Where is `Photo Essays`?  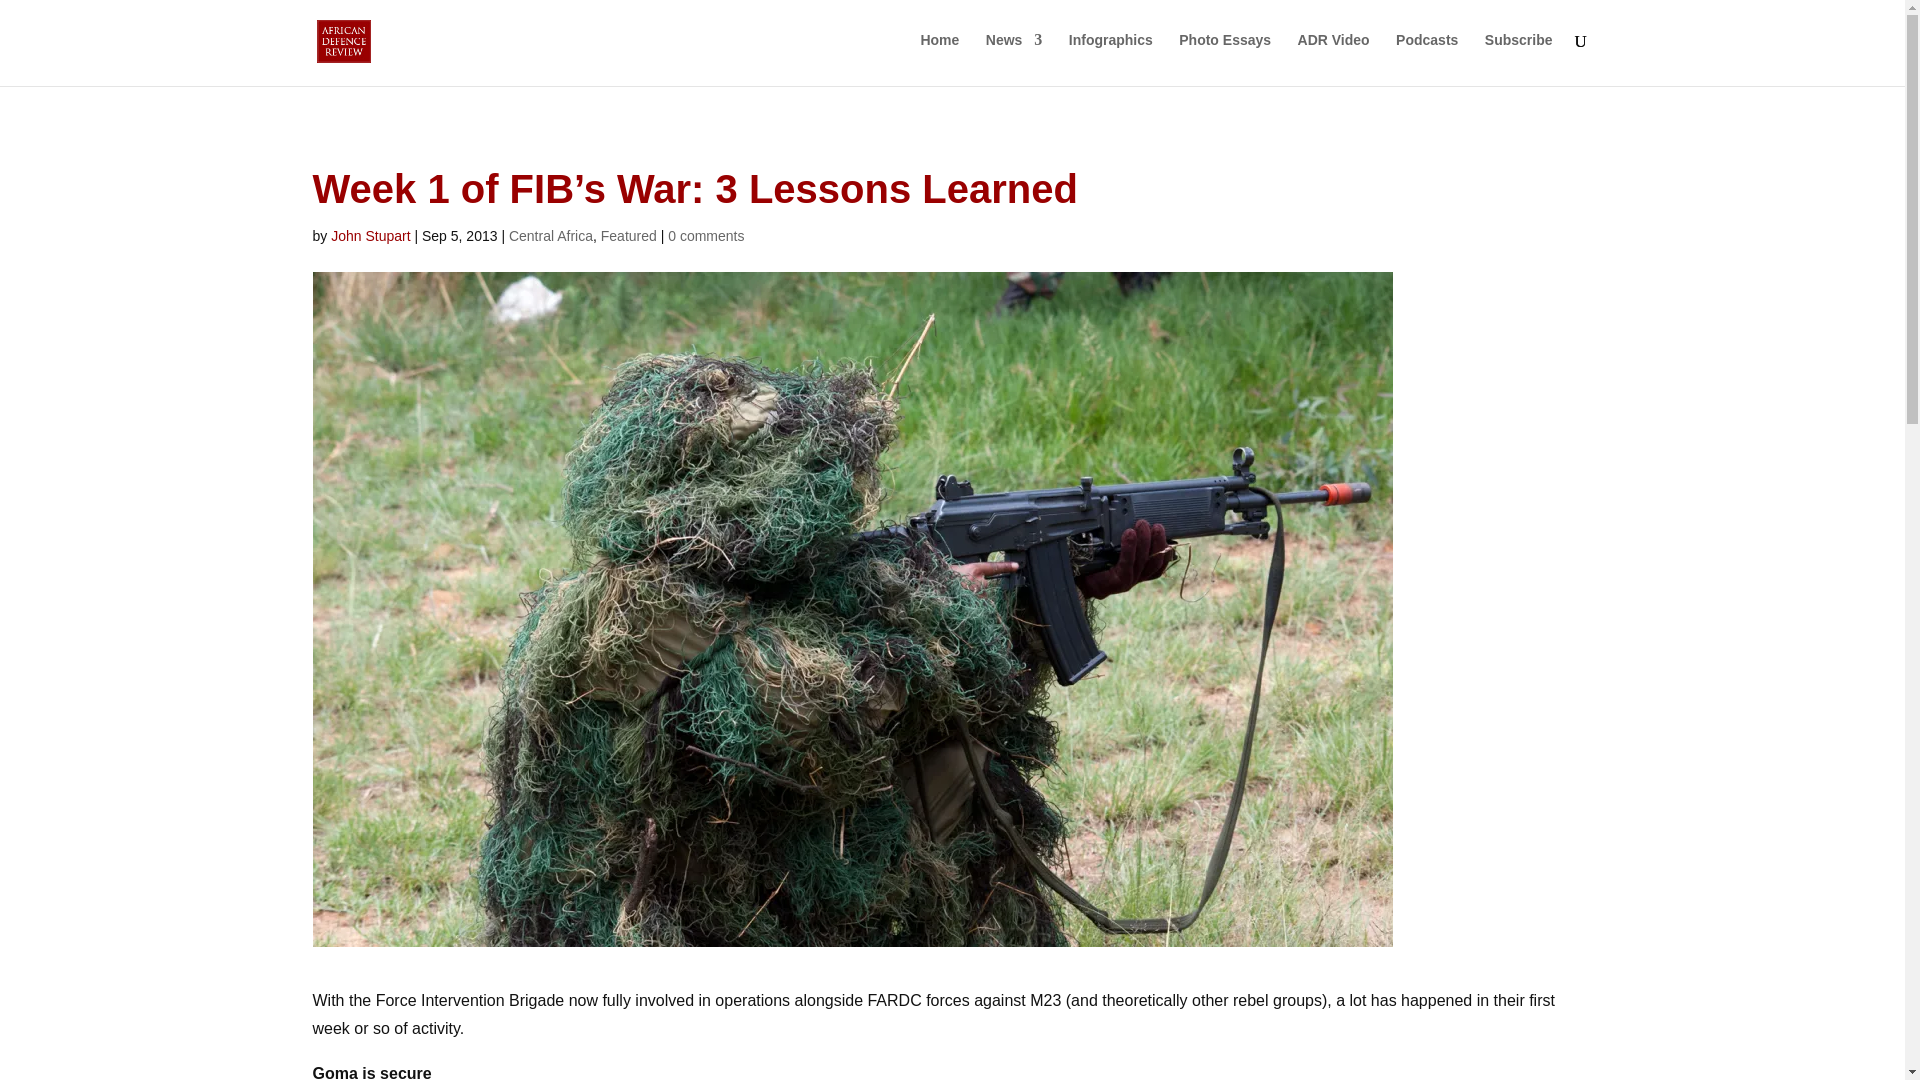 Photo Essays is located at coordinates (1224, 56).